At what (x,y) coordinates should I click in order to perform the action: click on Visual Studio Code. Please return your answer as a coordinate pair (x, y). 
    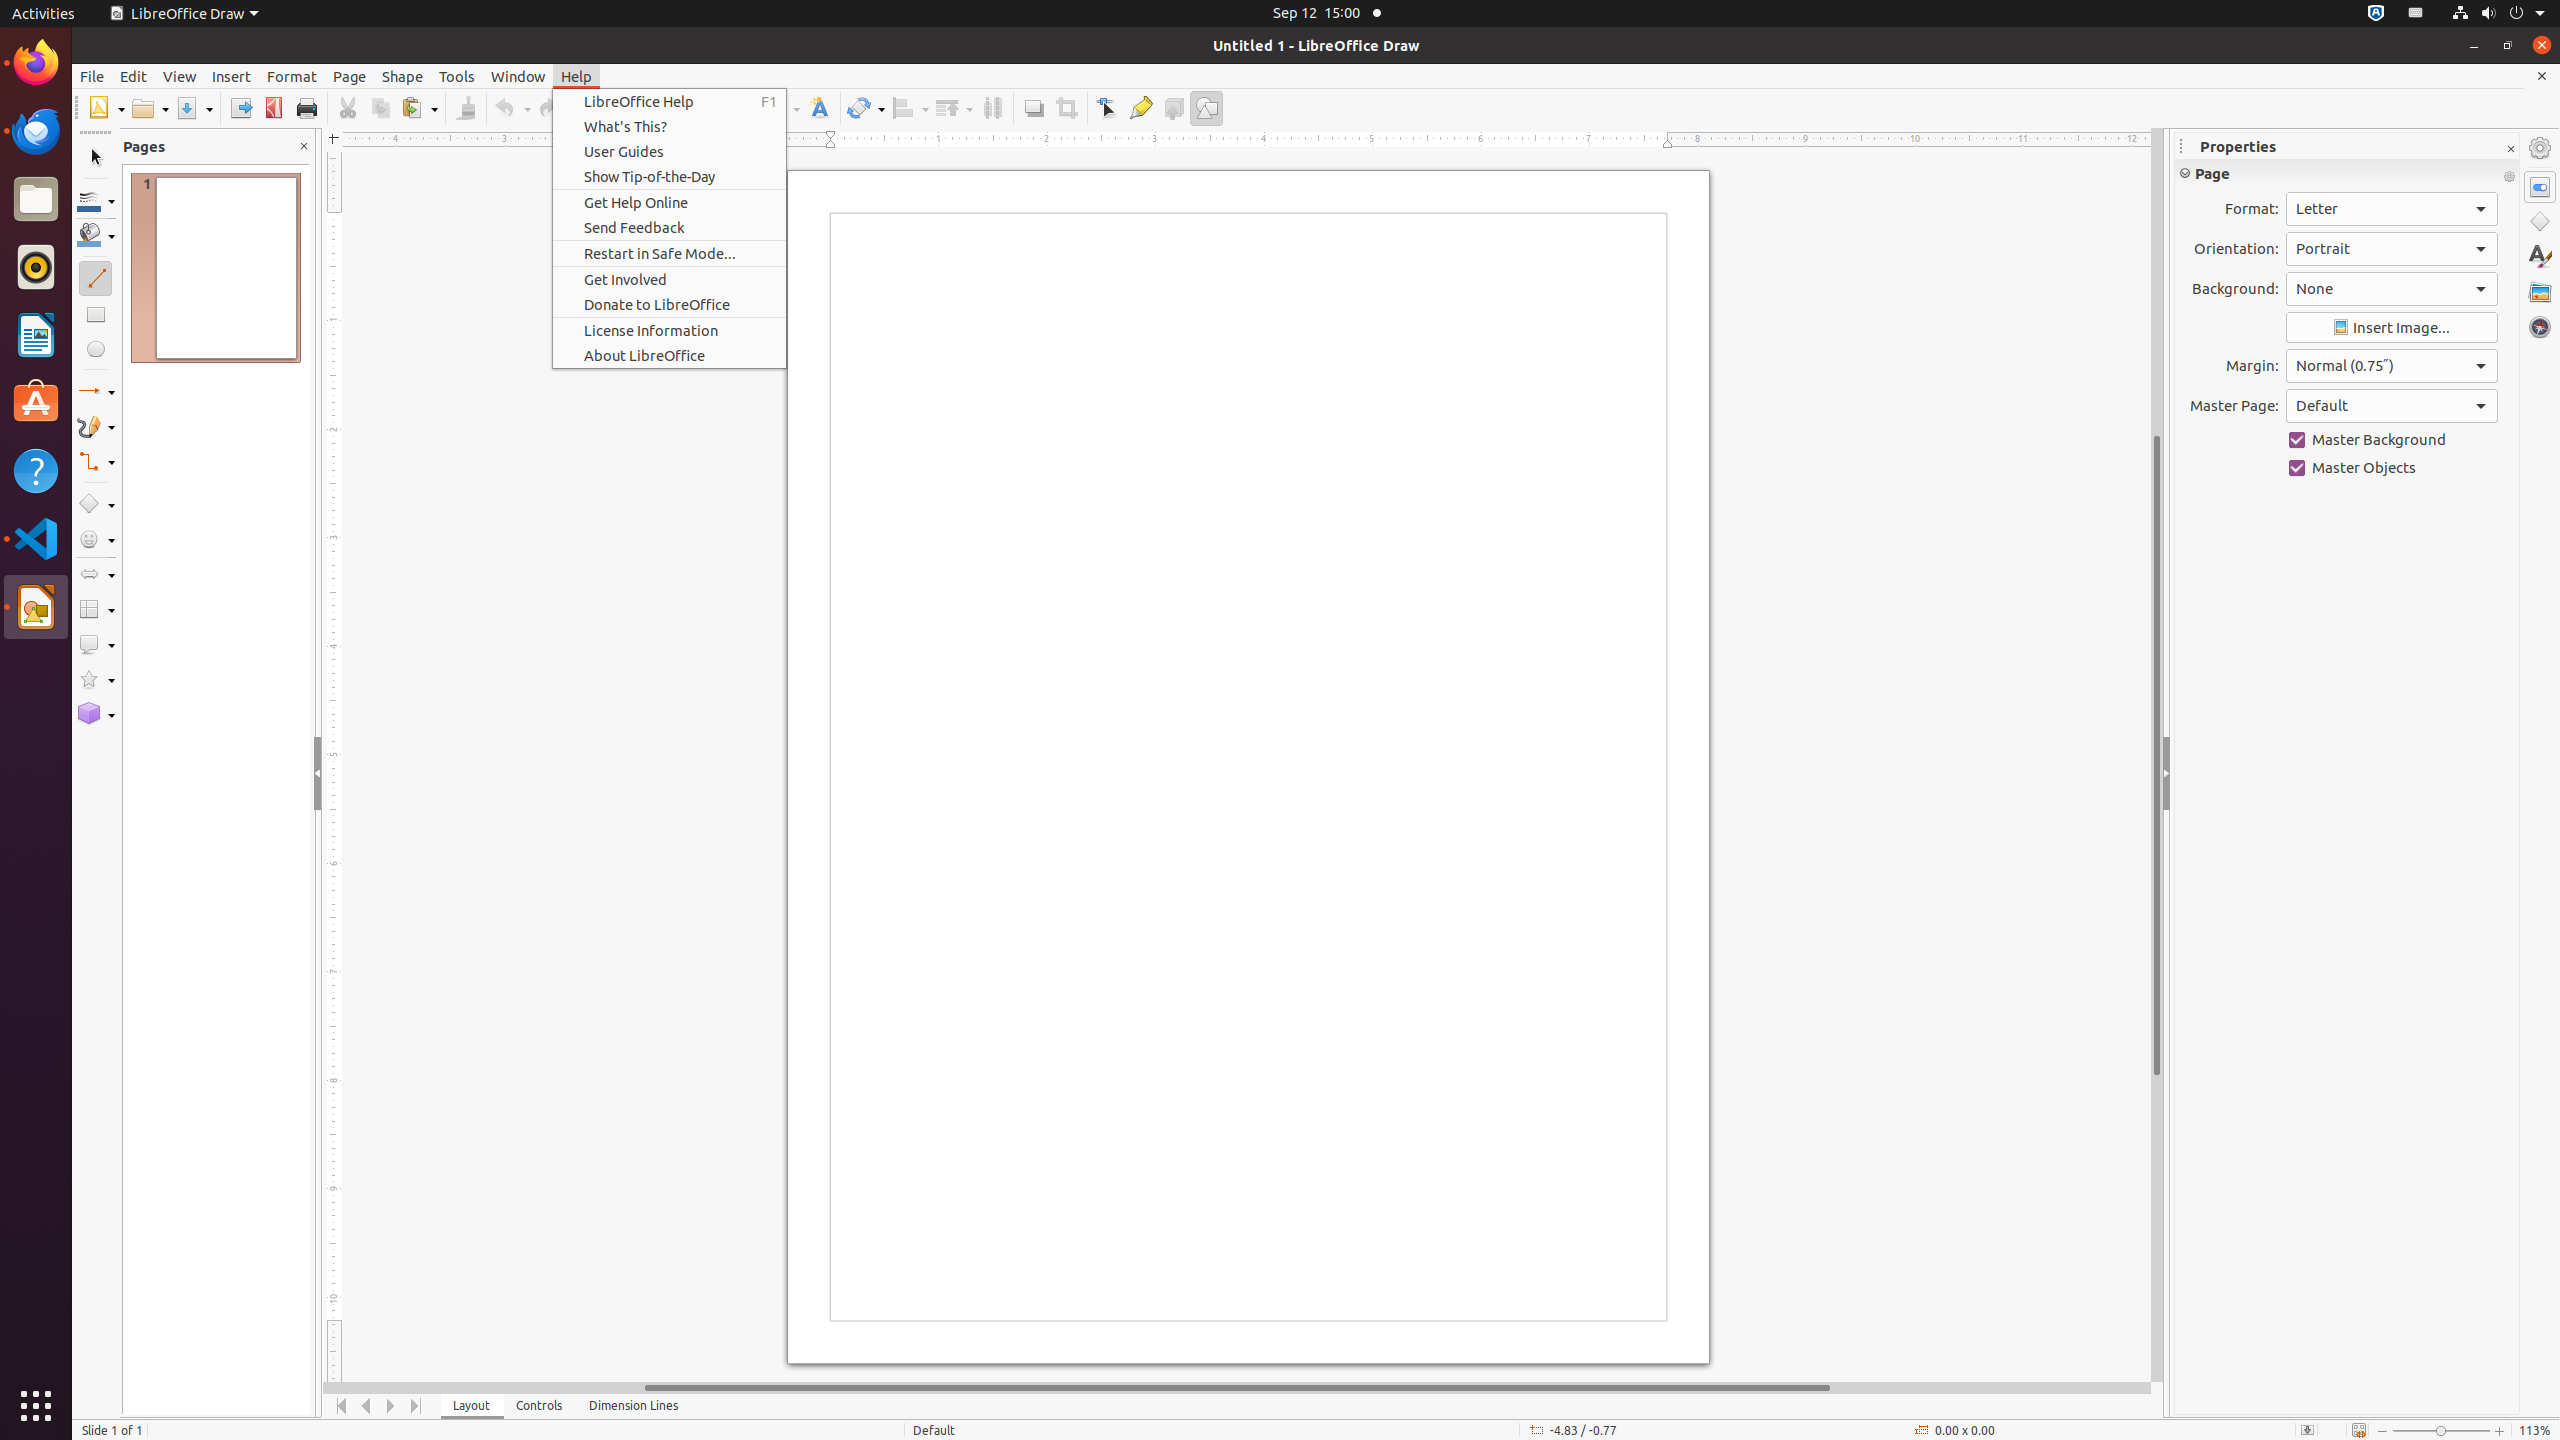
    Looking at the image, I should click on (36, 538).